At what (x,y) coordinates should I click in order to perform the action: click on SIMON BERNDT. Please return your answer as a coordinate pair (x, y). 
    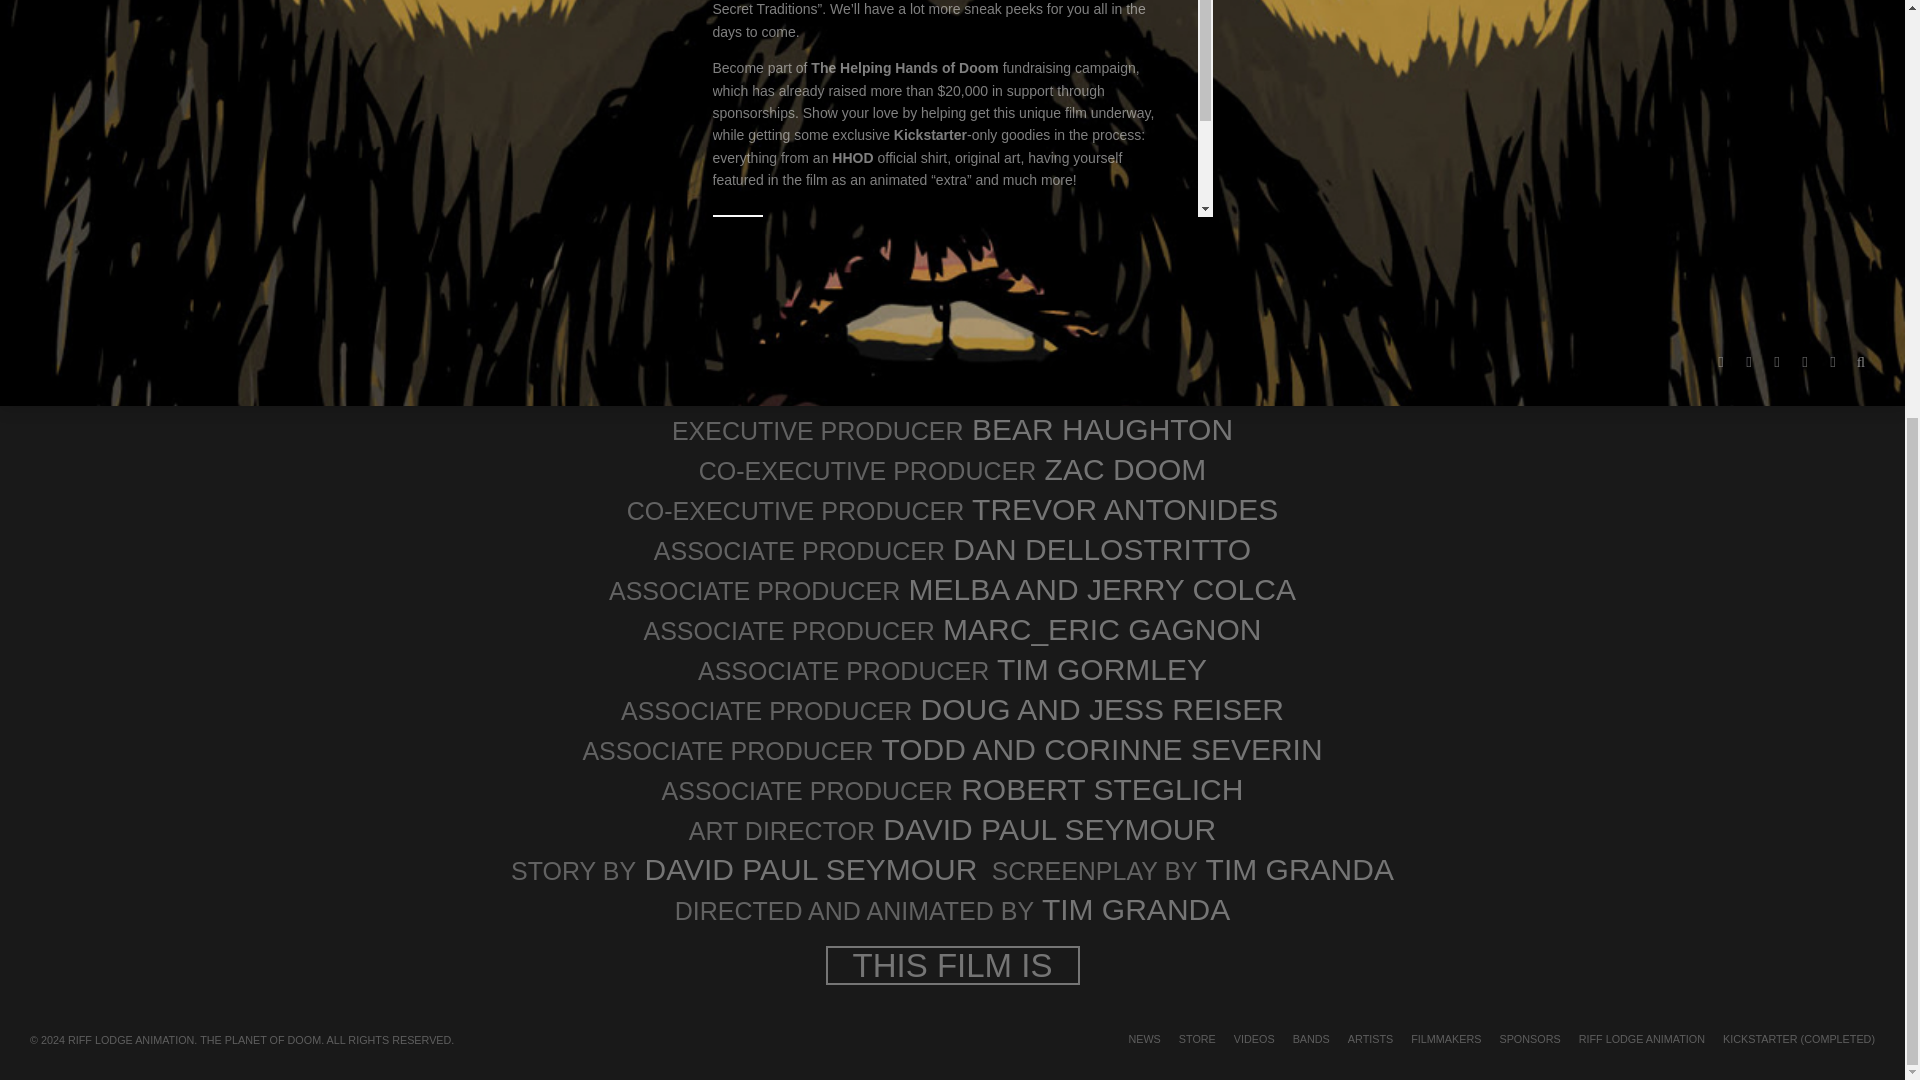
    Looking at the image, I should click on (921, 284).